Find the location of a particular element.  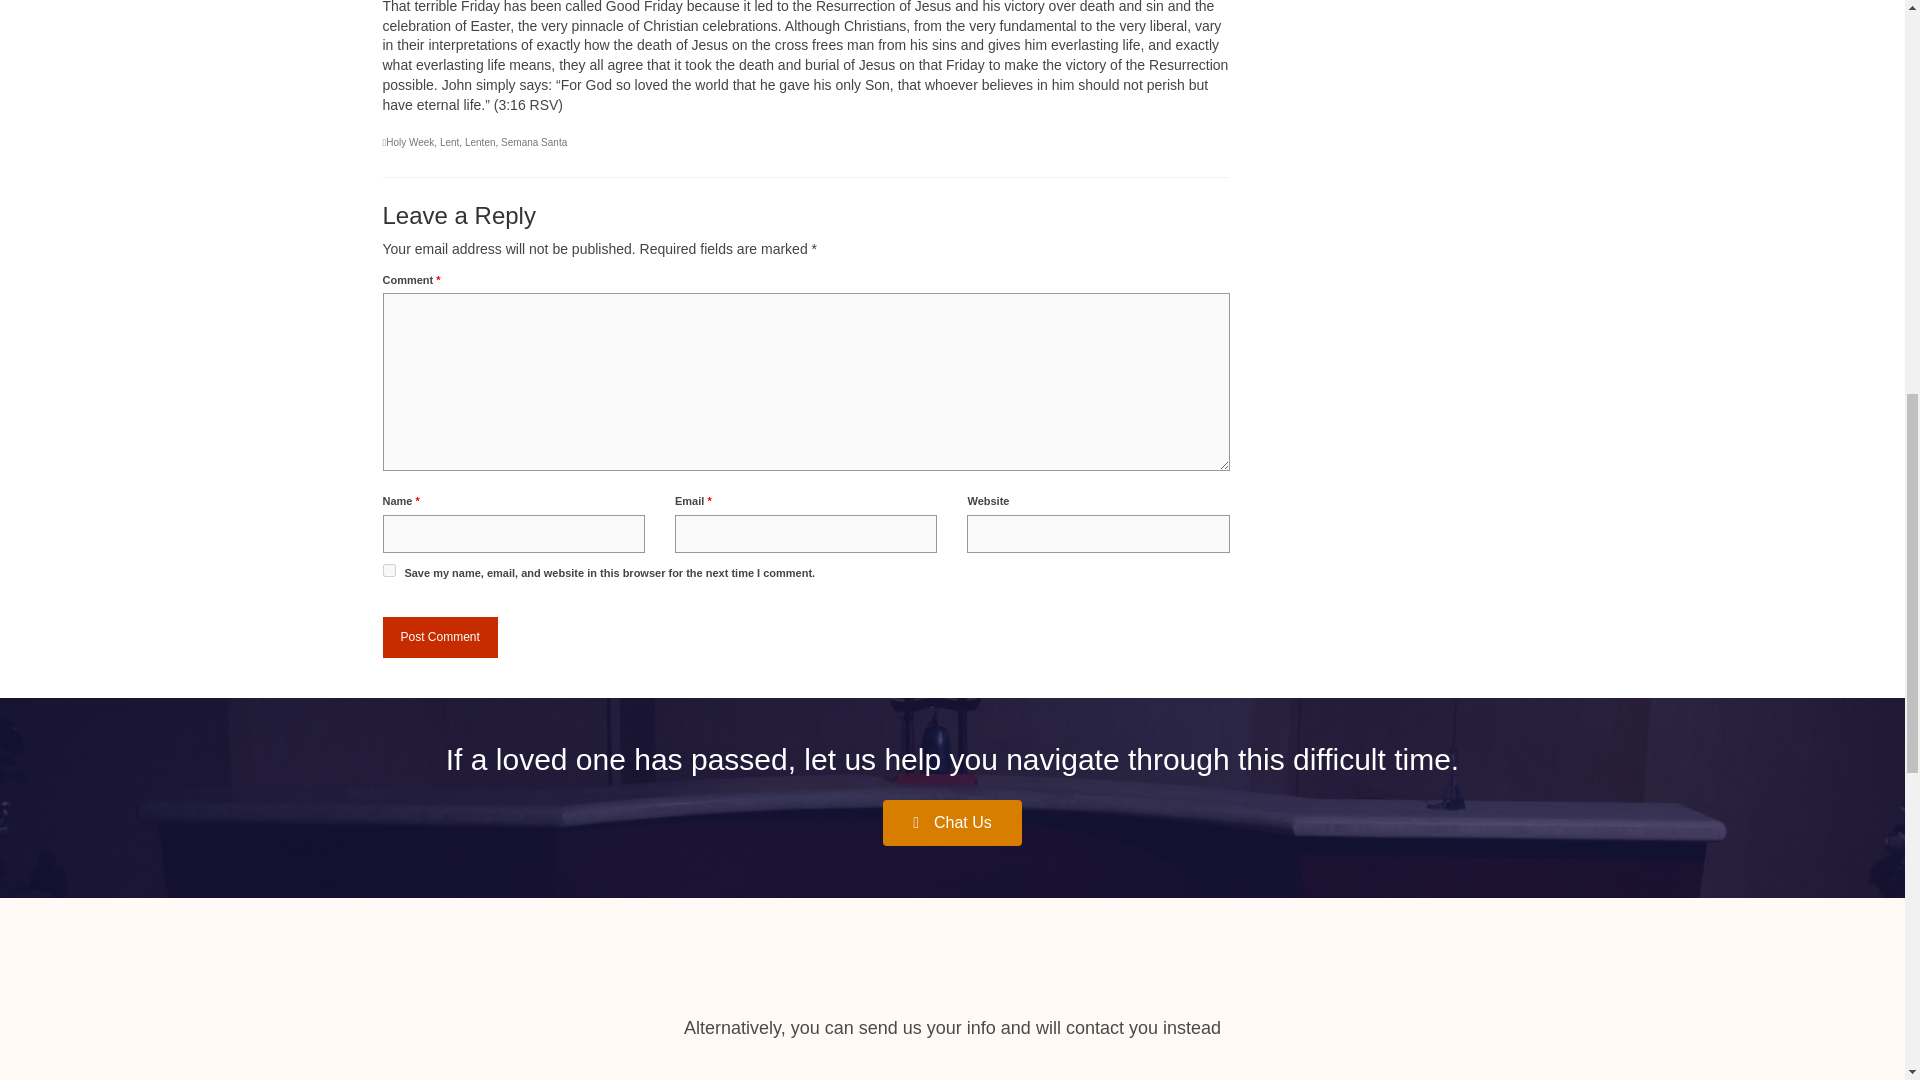

Chat Us is located at coordinates (952, 822).